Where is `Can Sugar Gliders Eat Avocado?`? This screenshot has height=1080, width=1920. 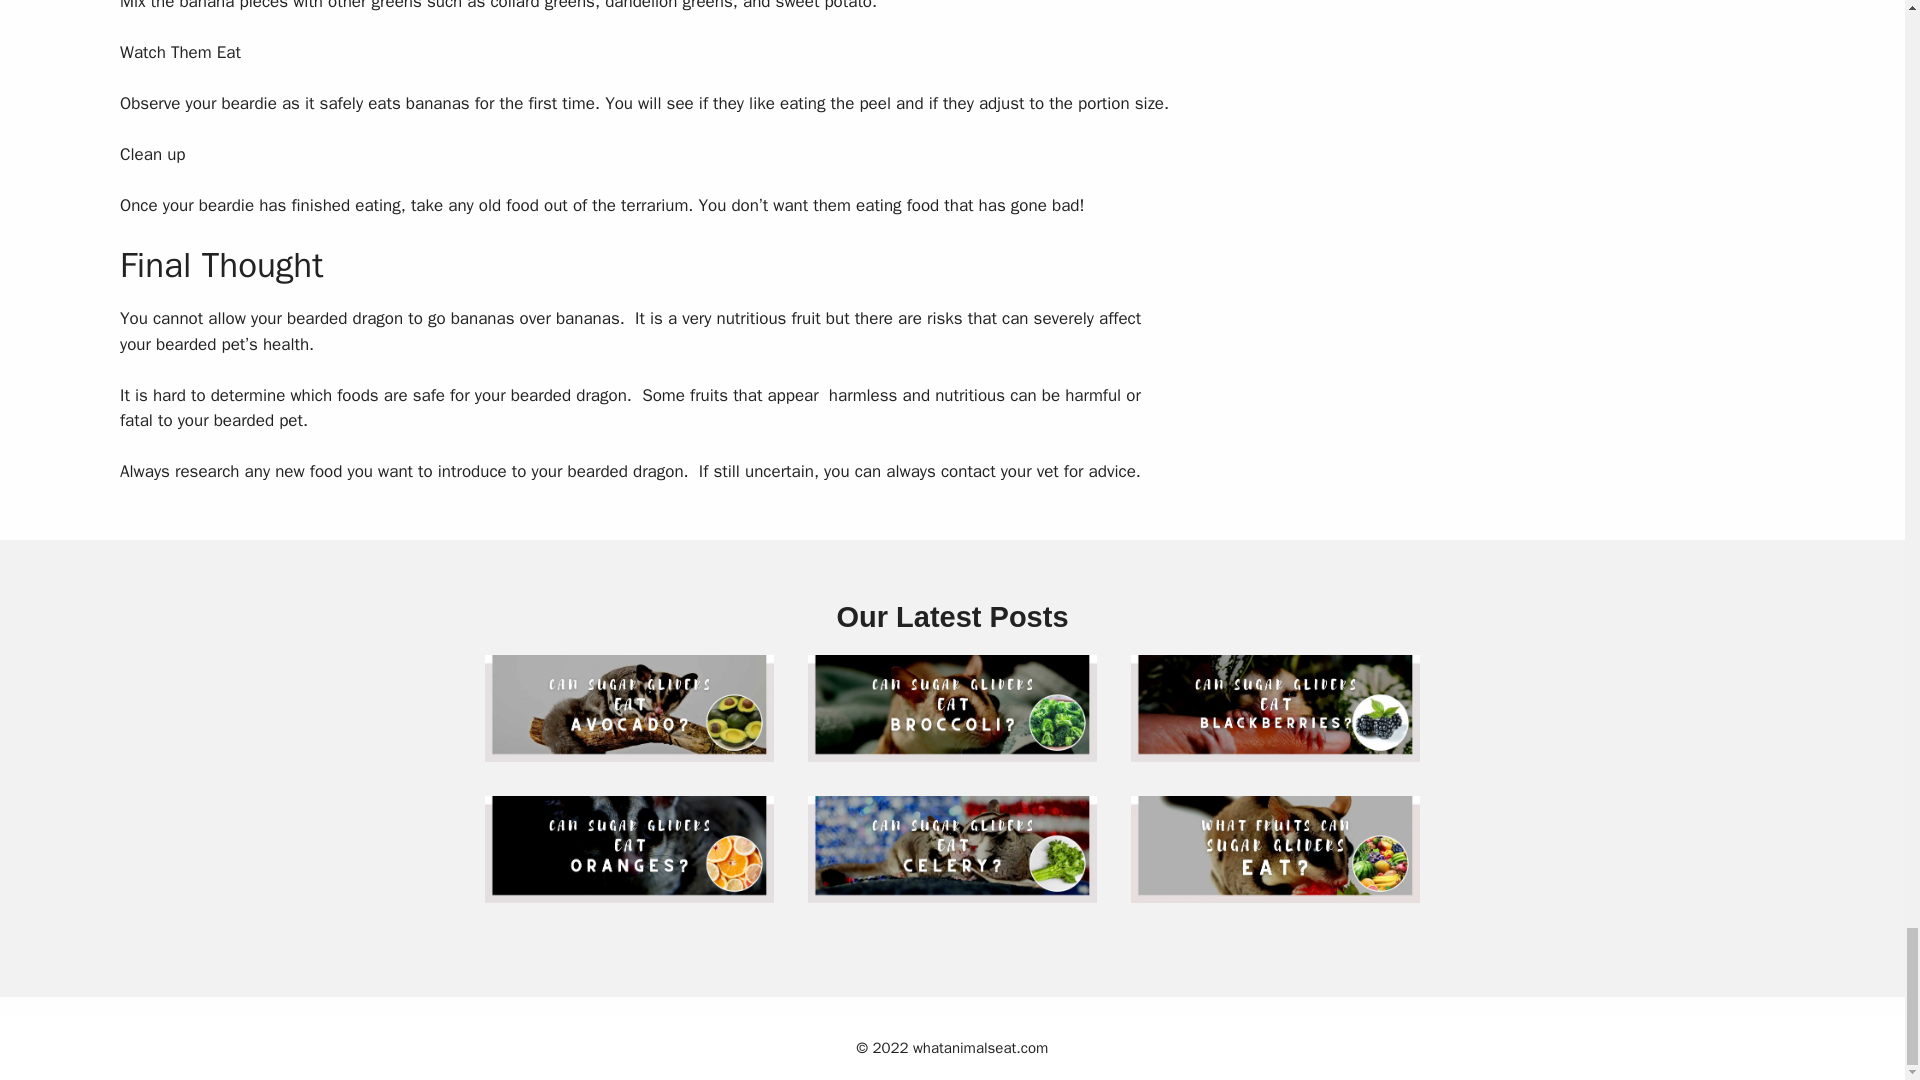 Can Sugar Gliders Eat Avocado? is located at coordinates (629, 749).